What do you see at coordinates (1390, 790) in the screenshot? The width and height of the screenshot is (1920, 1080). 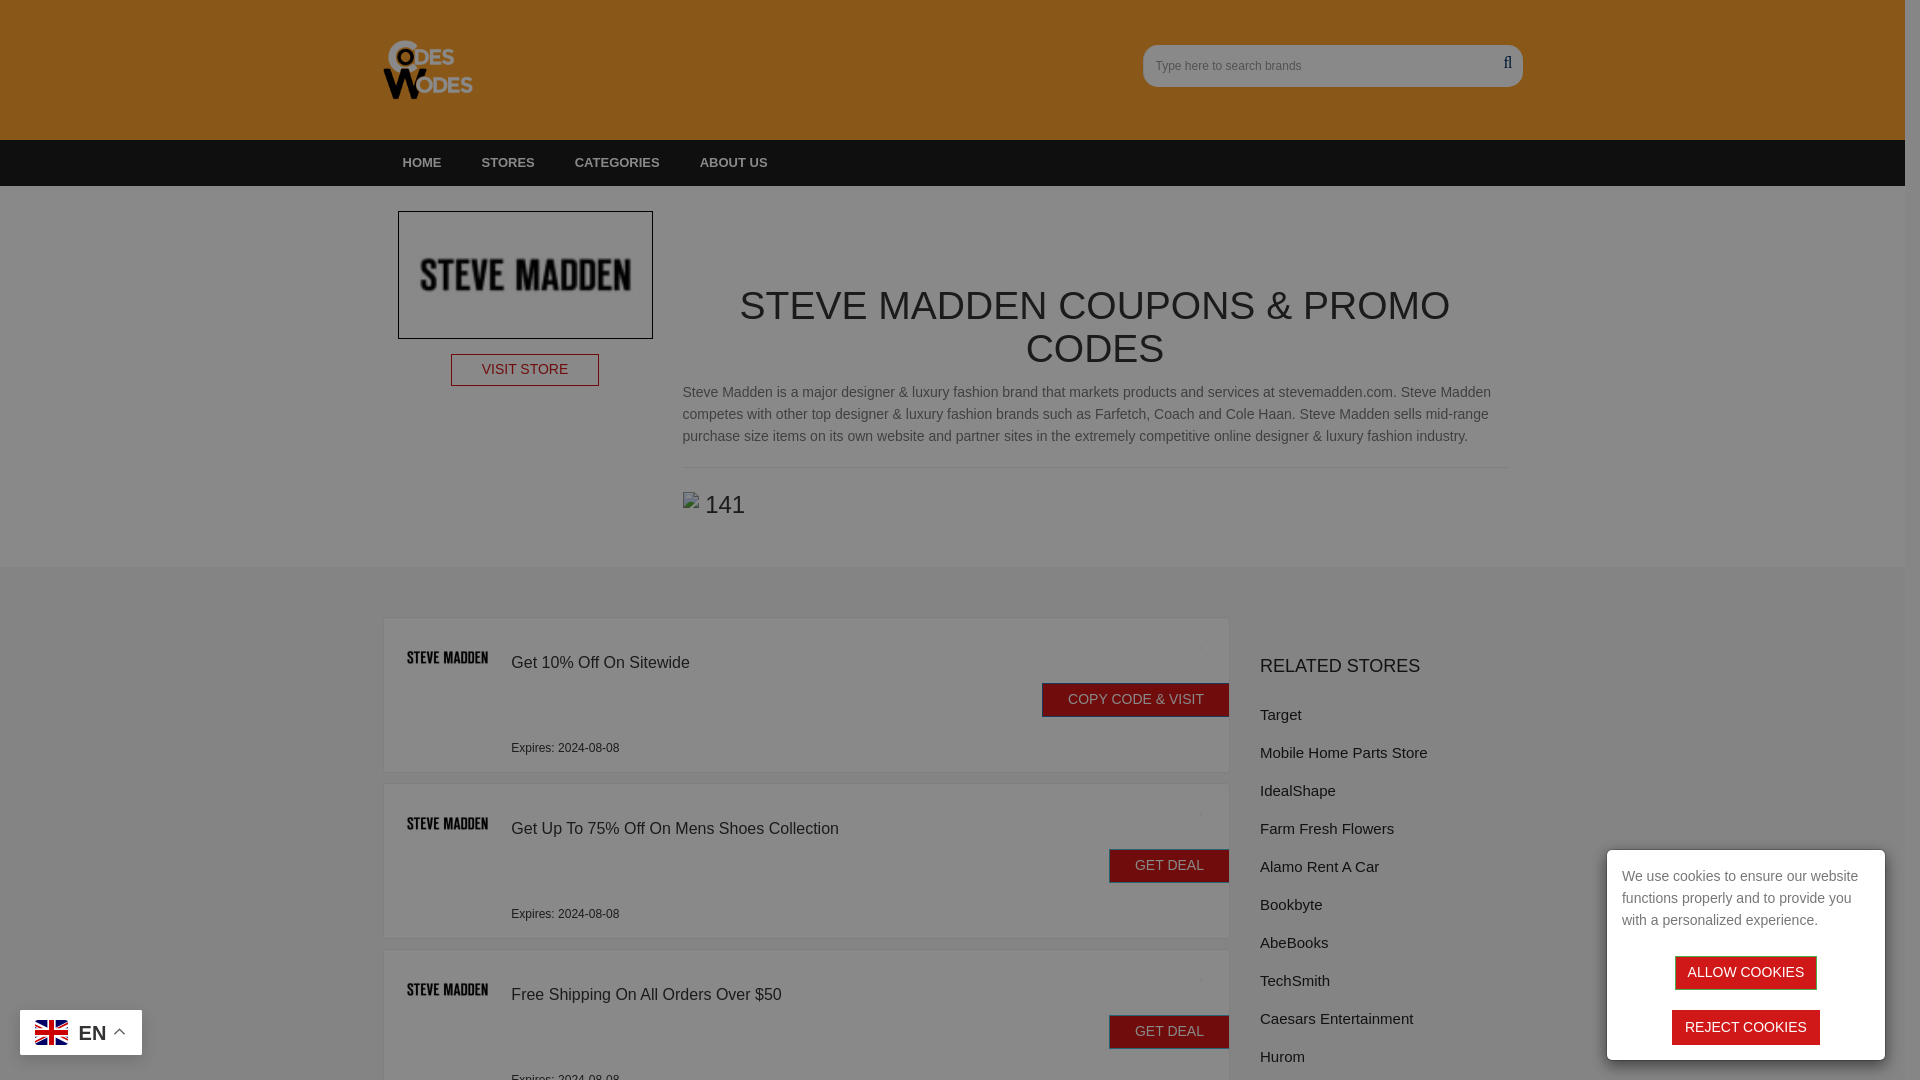 I see `IdealShape` at bounding box center [1390, 790].